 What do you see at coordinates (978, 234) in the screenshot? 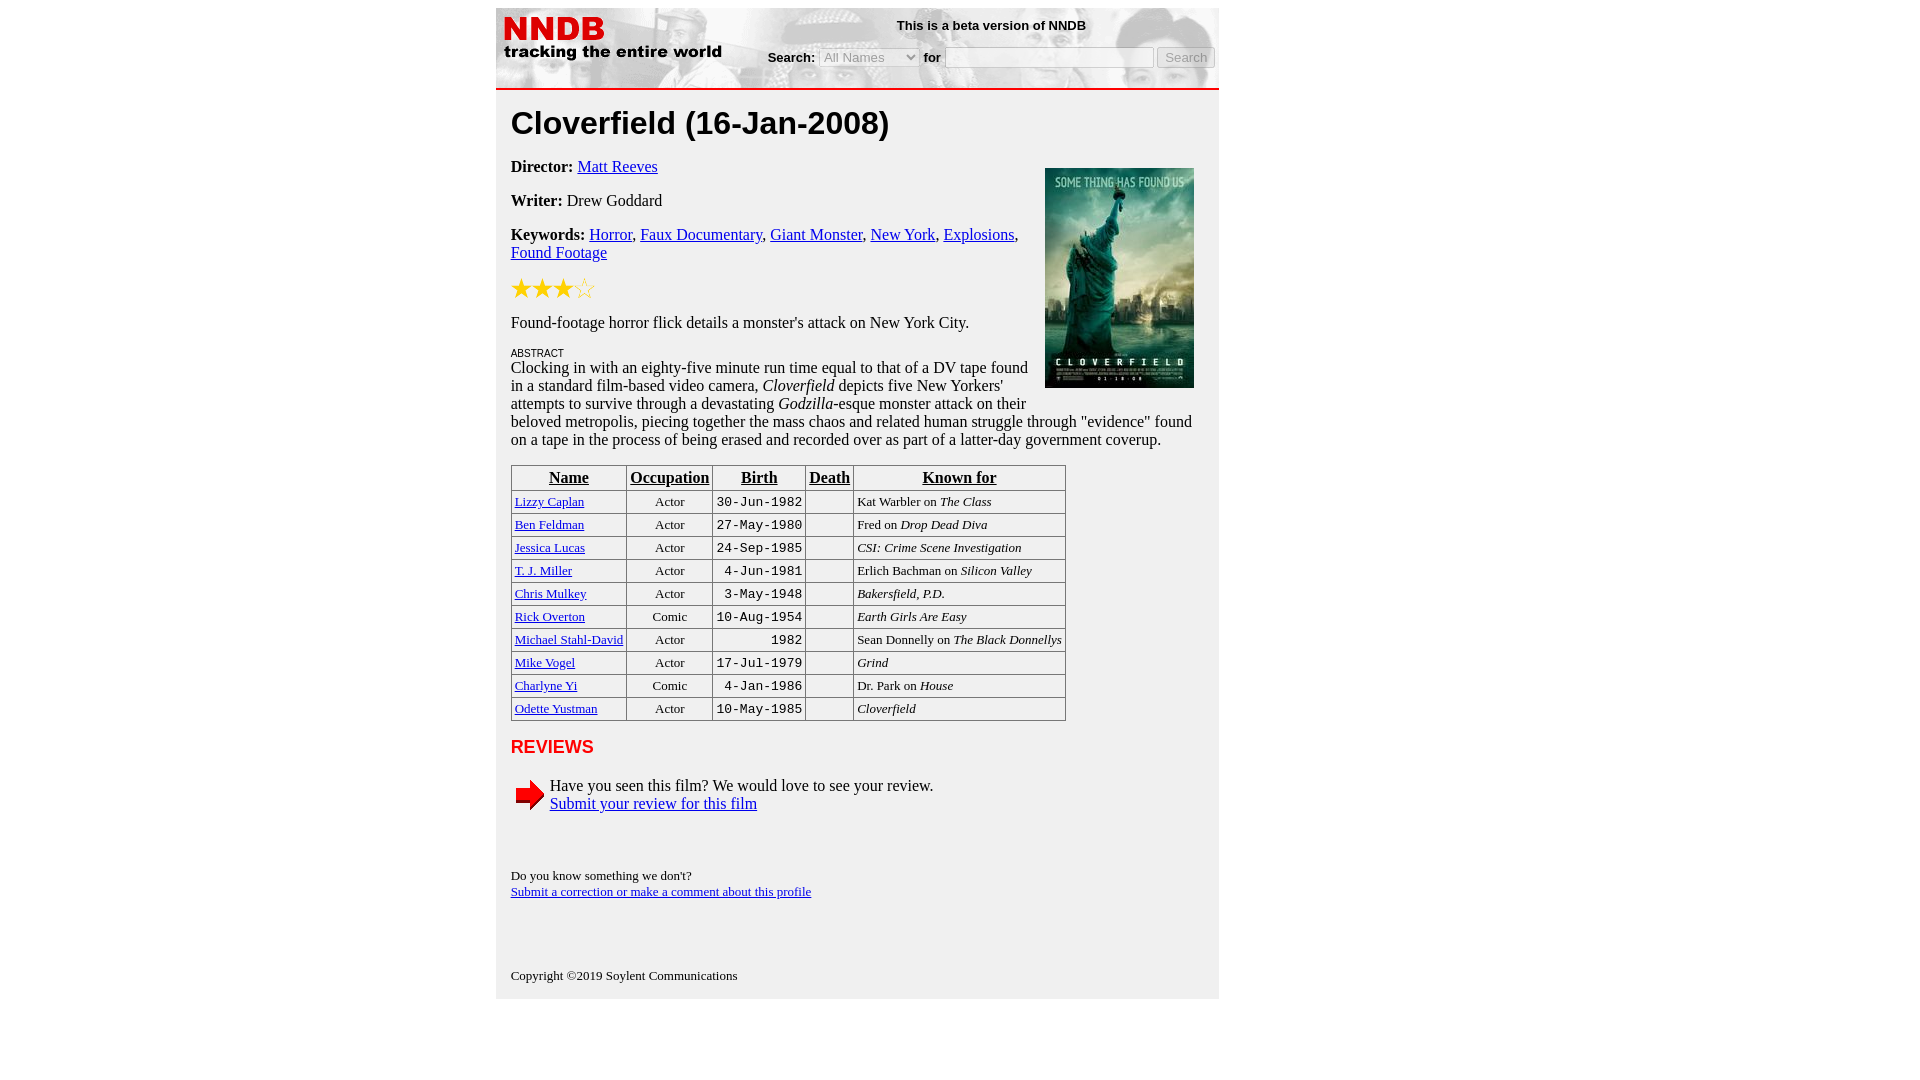
I see `Explosions` at bounding box center [978, 234].